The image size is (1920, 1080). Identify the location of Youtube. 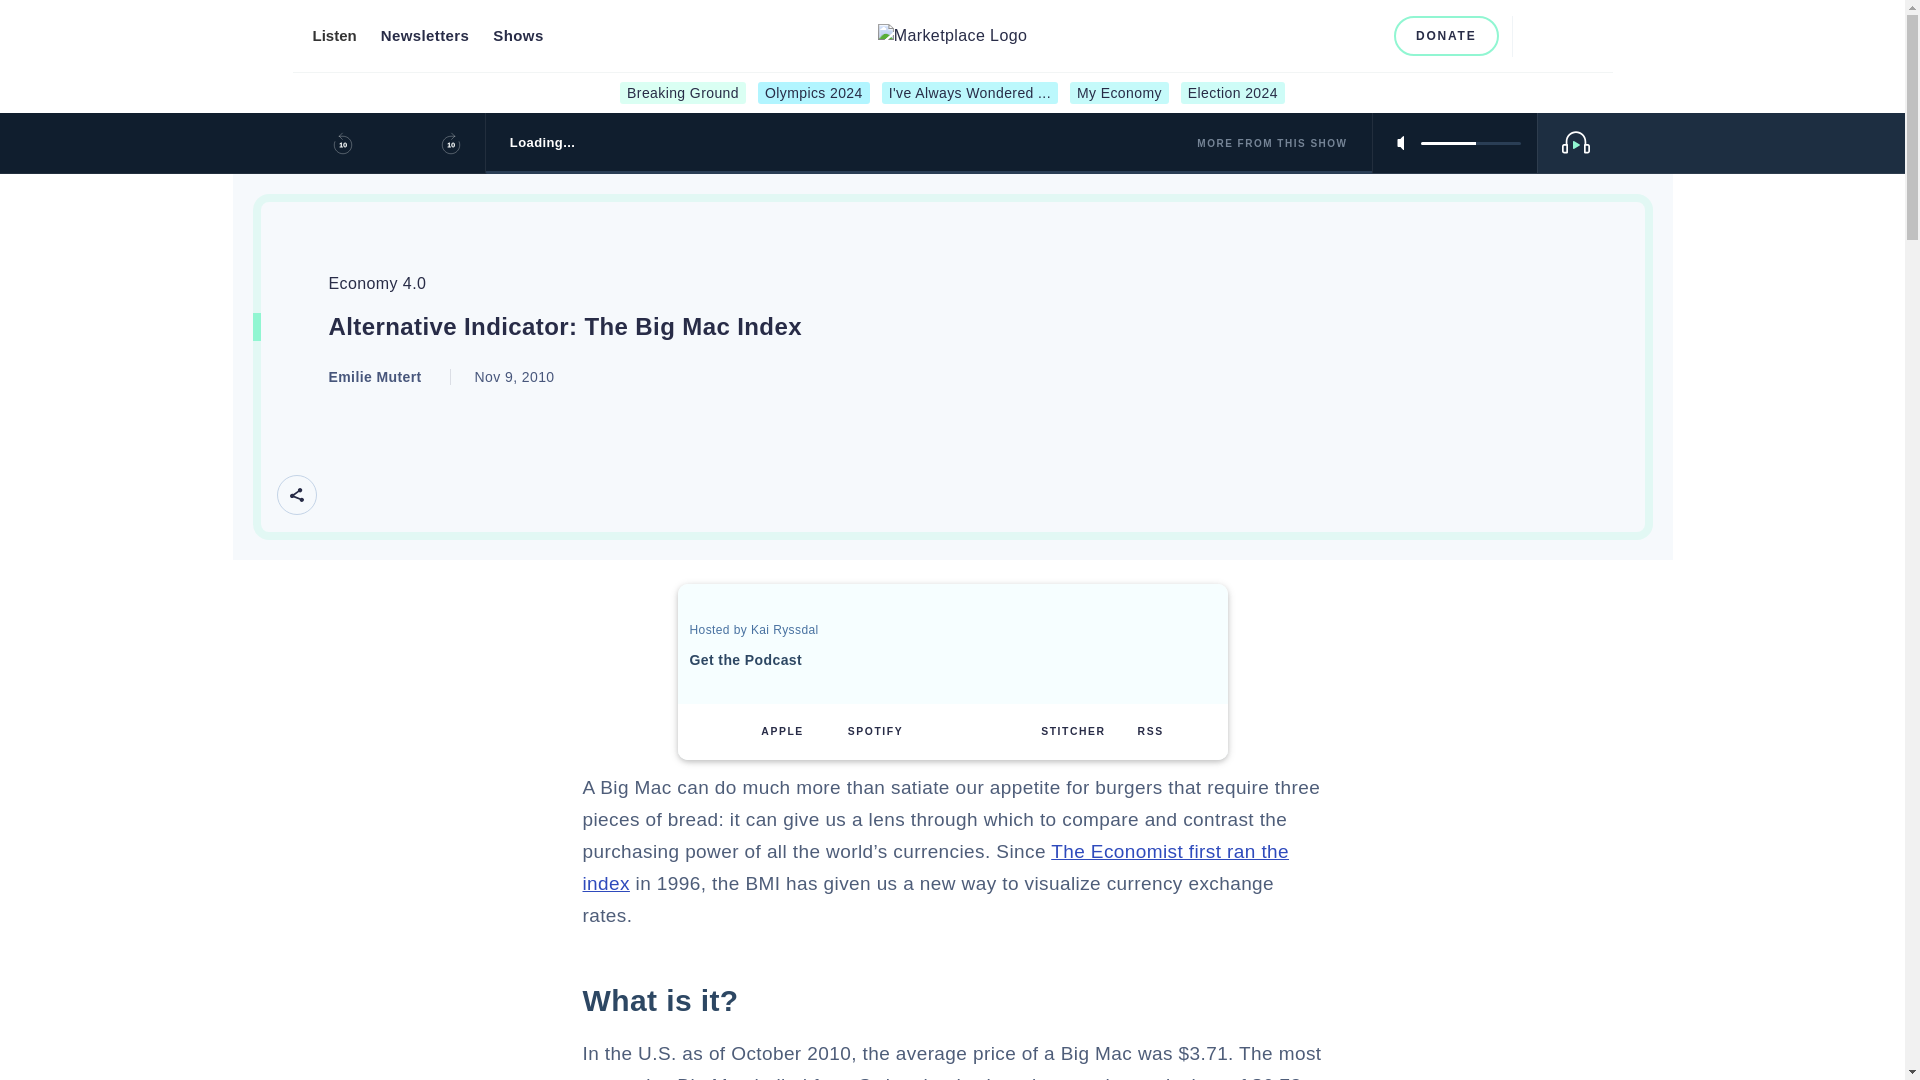
(1334, 35).